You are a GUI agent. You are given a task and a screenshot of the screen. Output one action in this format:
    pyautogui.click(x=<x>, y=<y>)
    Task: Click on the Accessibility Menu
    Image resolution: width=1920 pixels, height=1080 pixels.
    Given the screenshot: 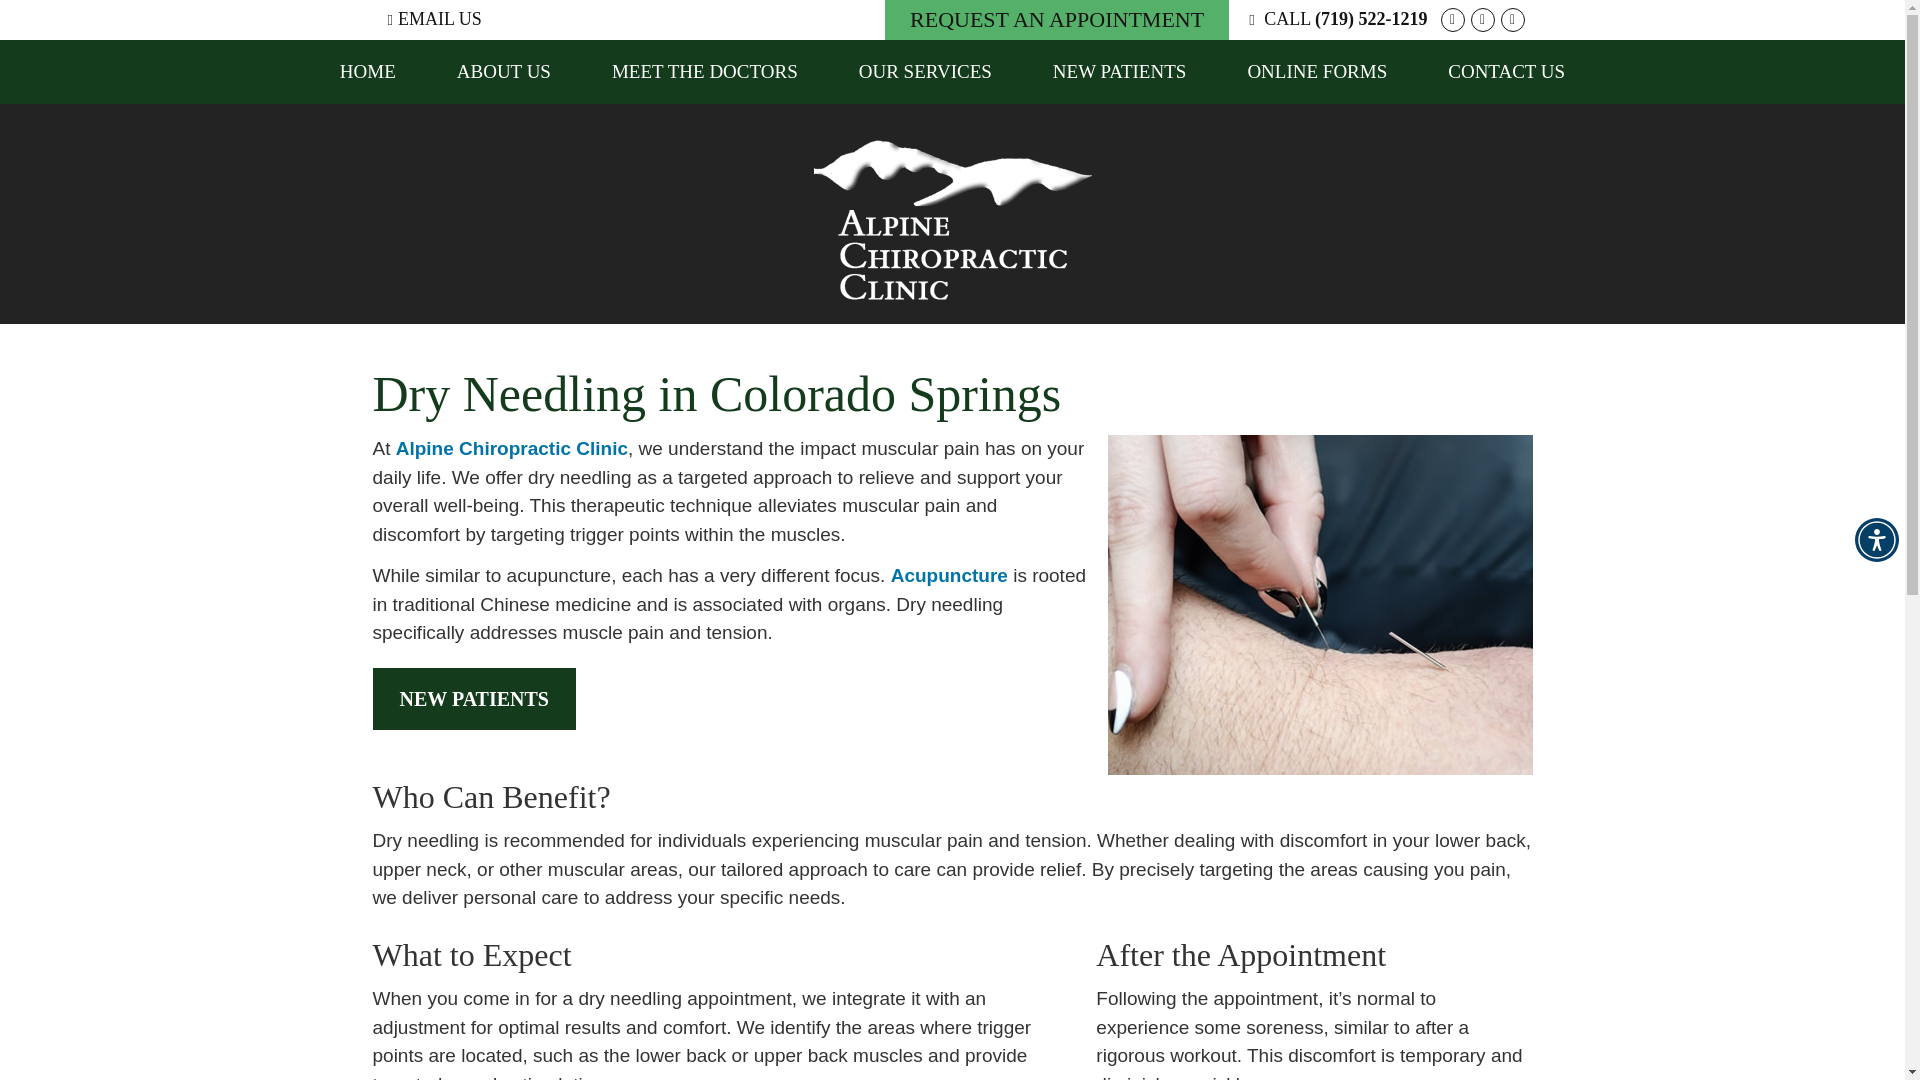 What is the action you would take?
    pyautogui.click(x=1876, y=540)
    